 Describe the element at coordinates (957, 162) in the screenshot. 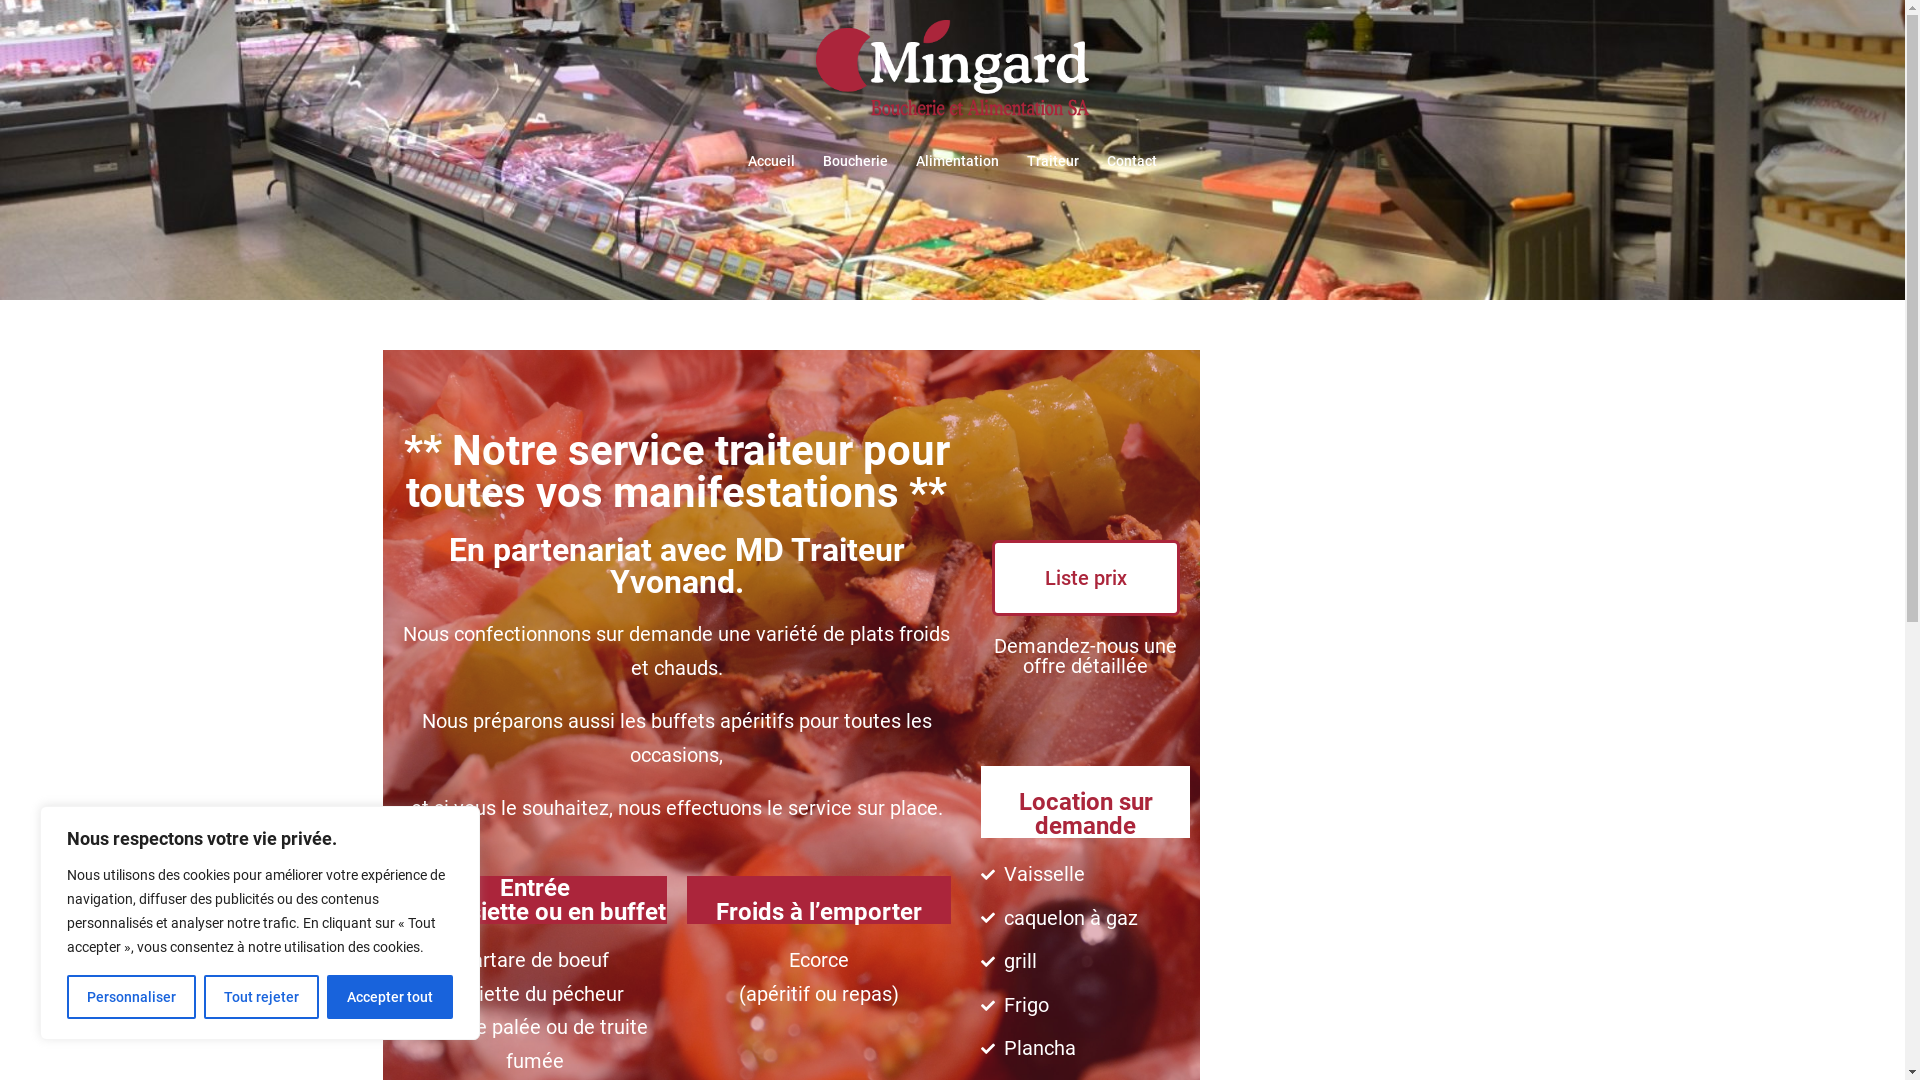

I see `Alimentation` at that location.